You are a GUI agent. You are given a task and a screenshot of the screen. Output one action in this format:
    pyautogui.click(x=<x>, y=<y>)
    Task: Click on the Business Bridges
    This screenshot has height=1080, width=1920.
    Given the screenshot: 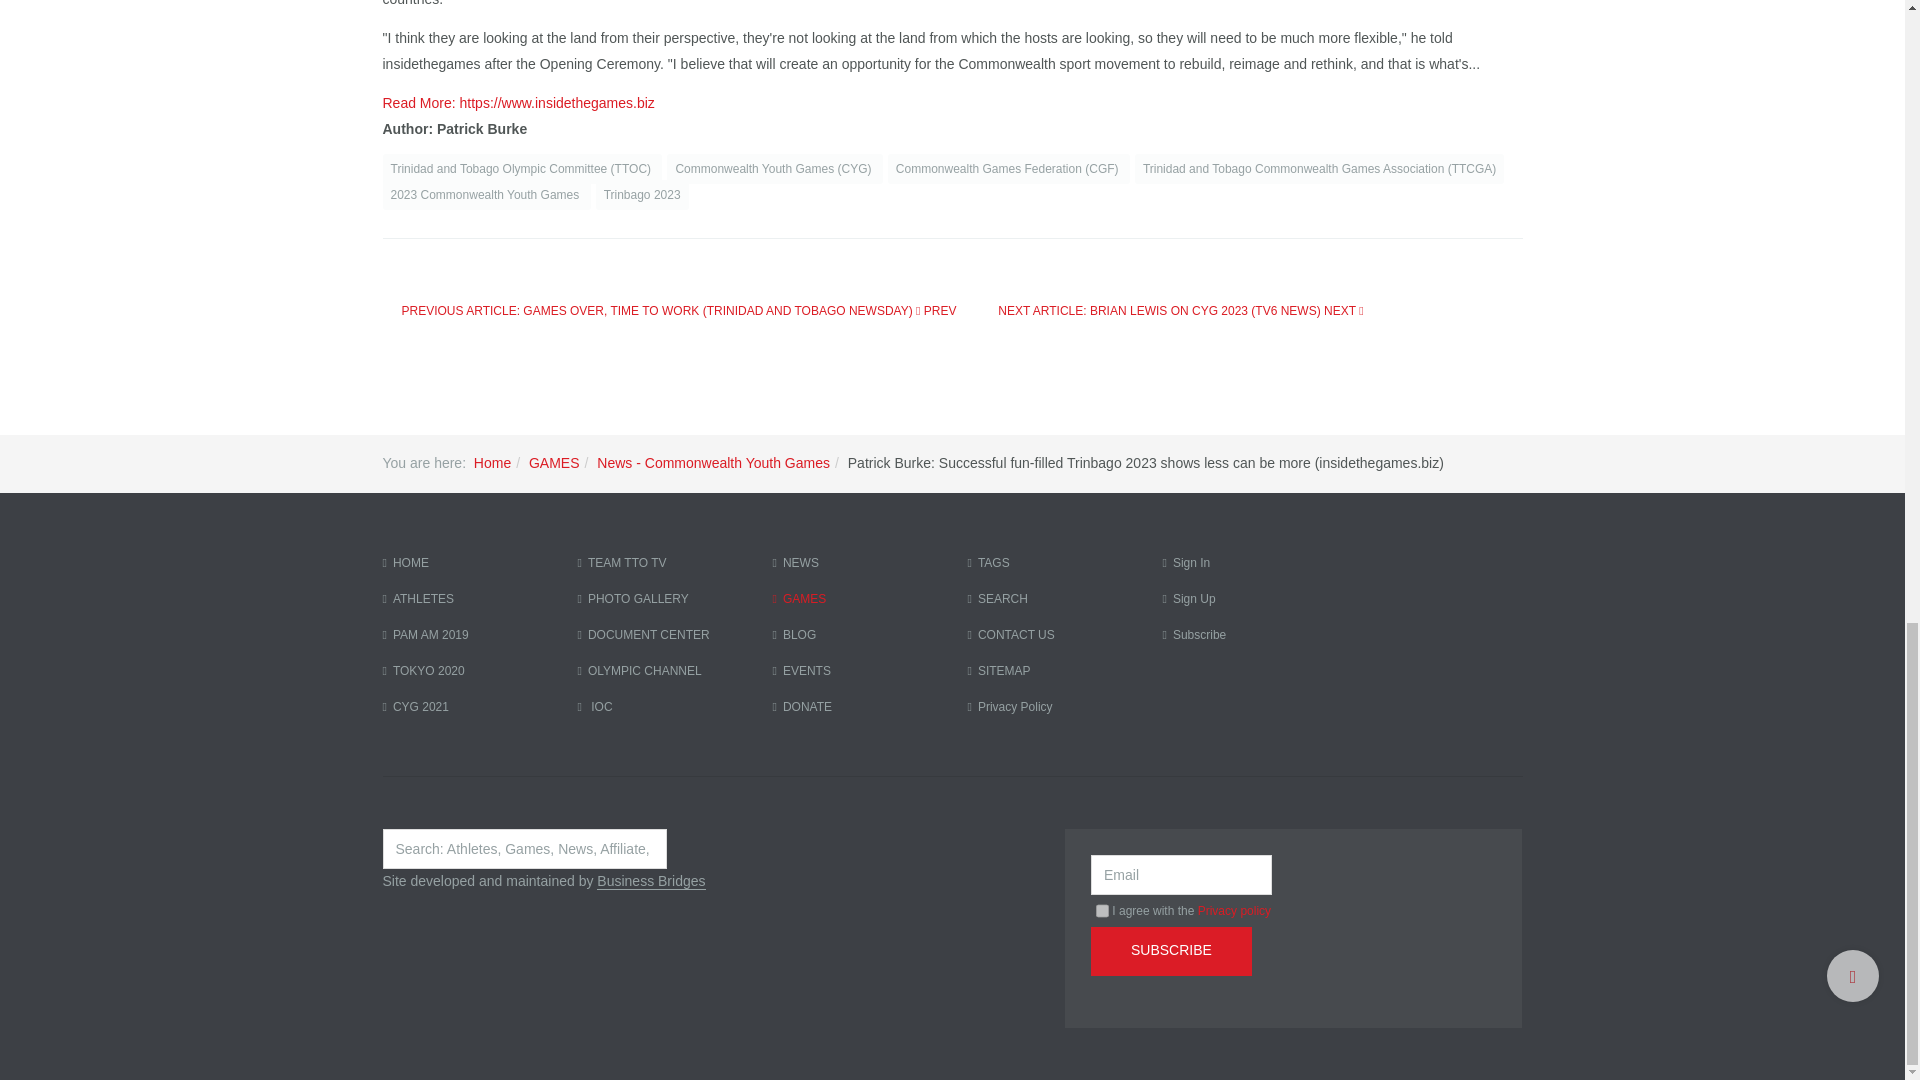 What is the action you would take?
    pyautogui.click(x=650, y=880)
    